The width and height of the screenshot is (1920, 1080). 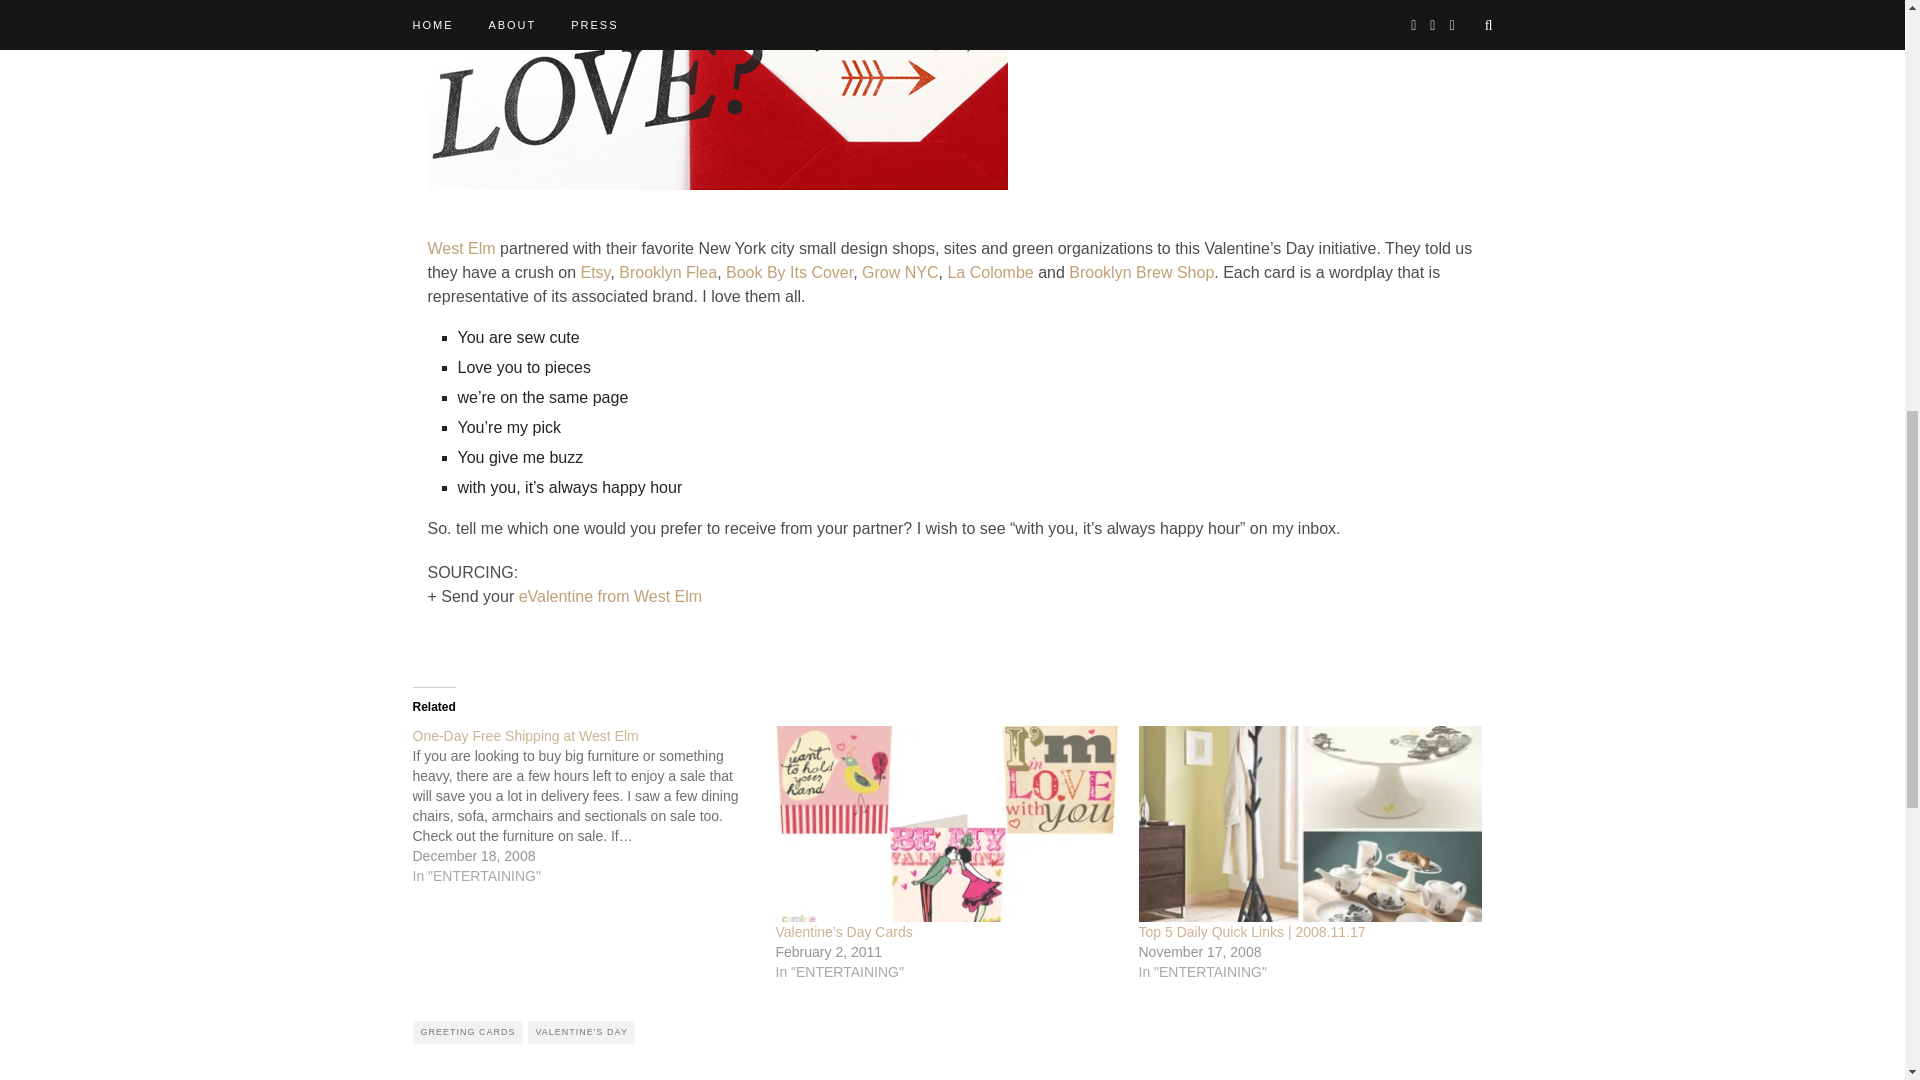 I want to click on west elm valentine's day ecards, so click(x=718, y=95).